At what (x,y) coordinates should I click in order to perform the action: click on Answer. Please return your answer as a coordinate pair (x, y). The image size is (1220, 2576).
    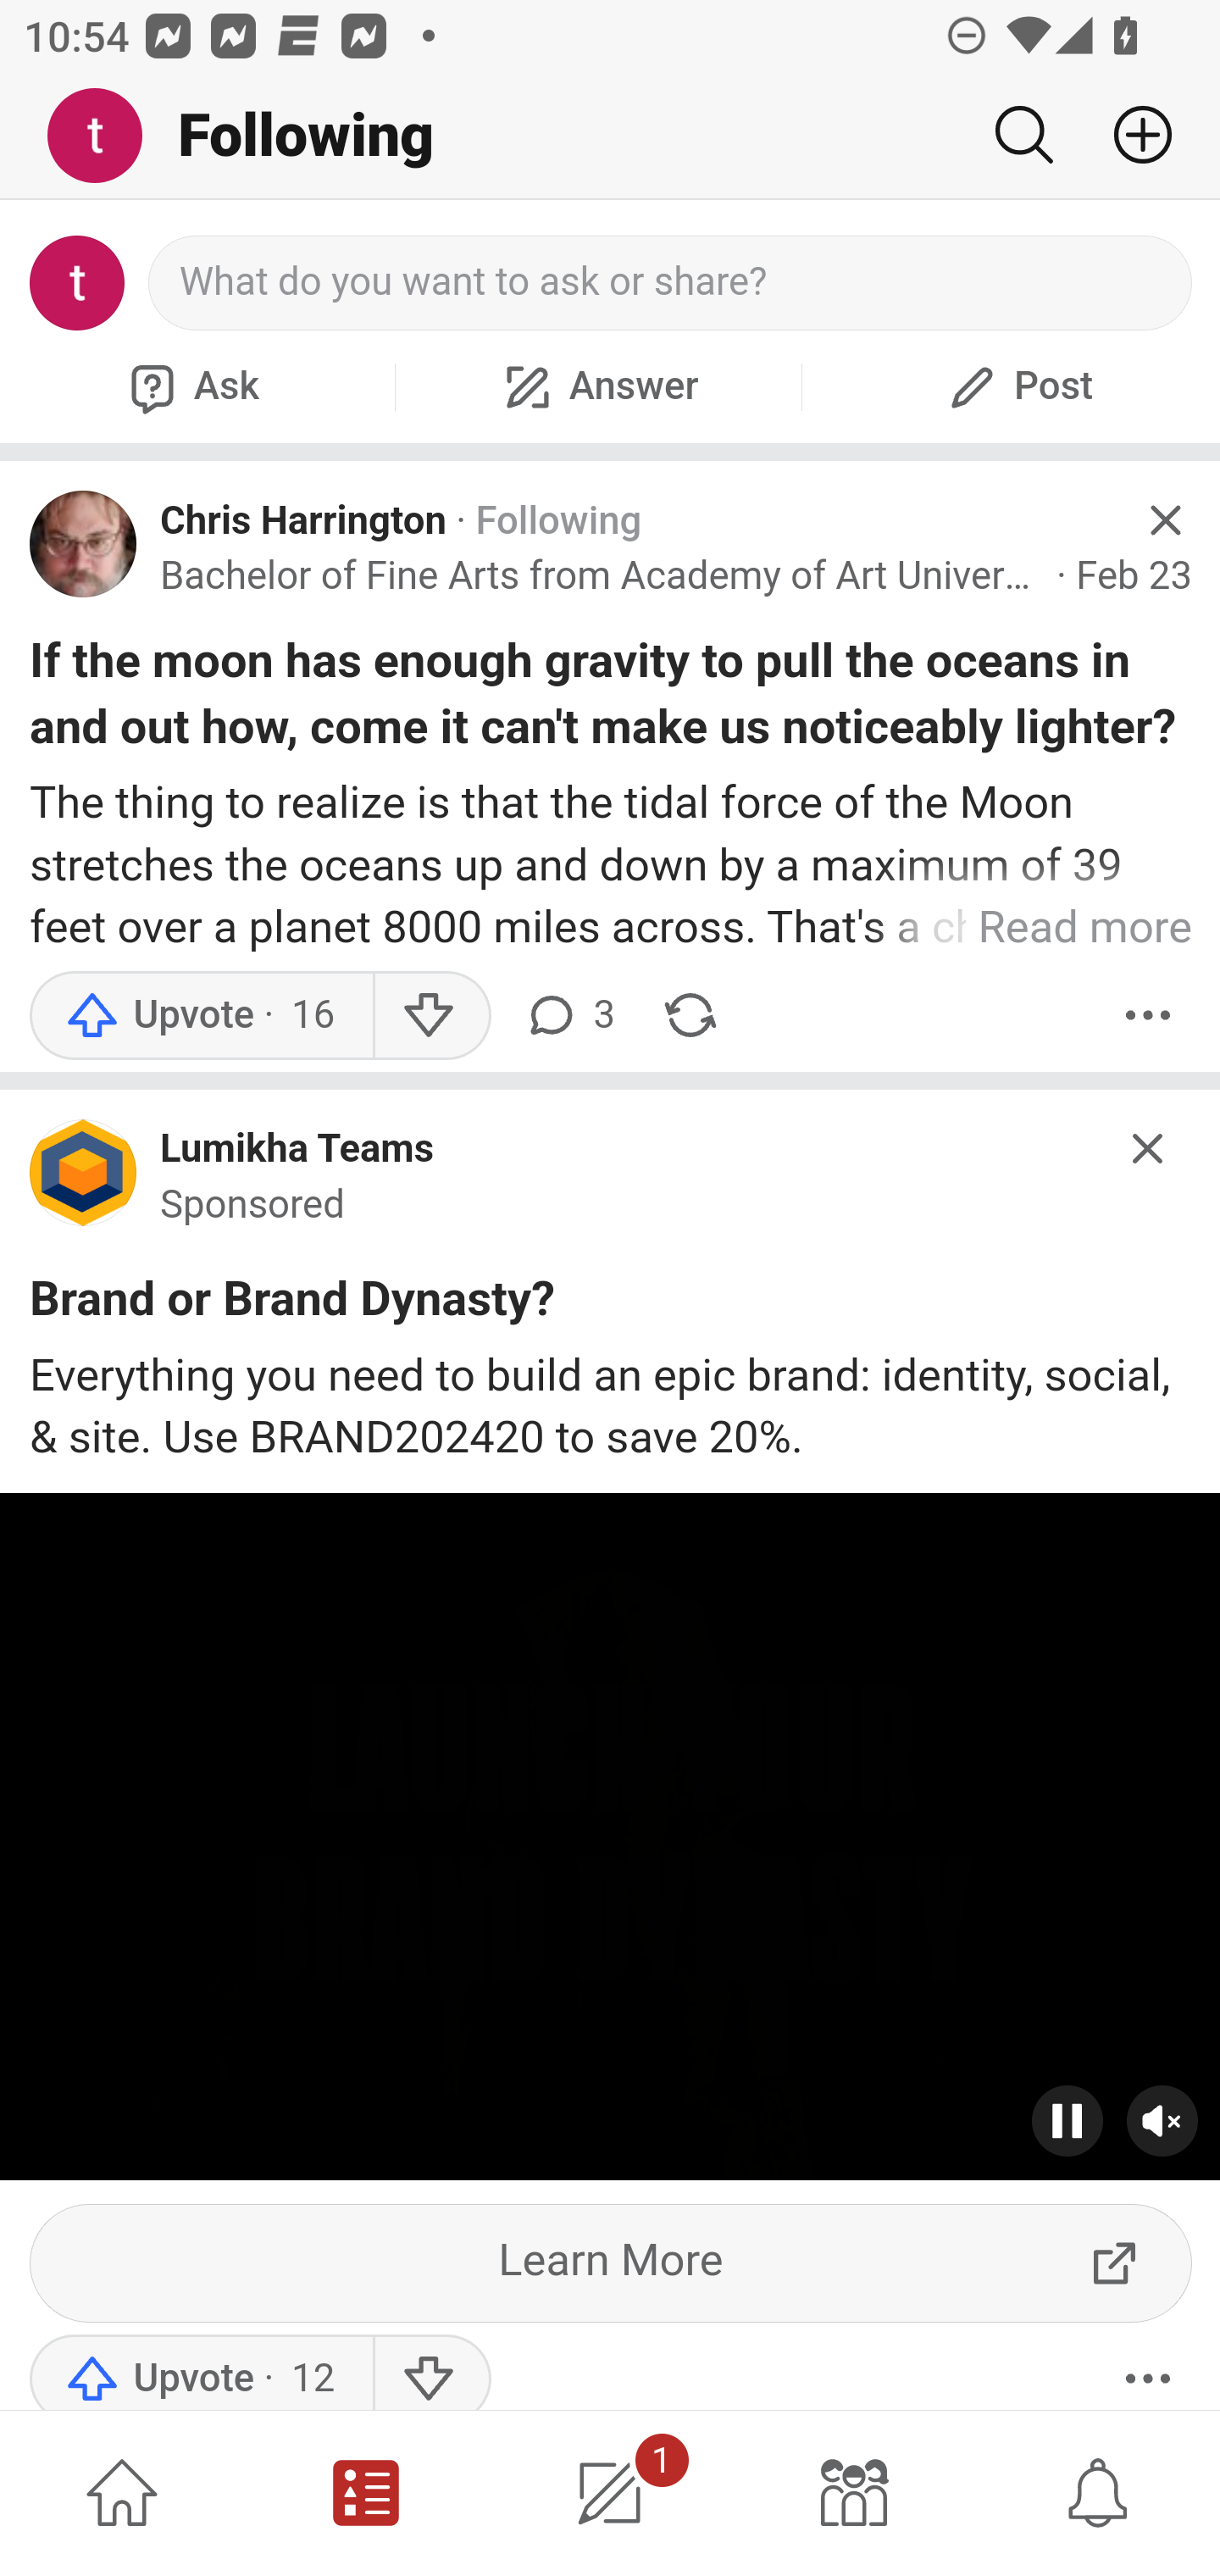
    Looking at the image, I should click on (598, 386).